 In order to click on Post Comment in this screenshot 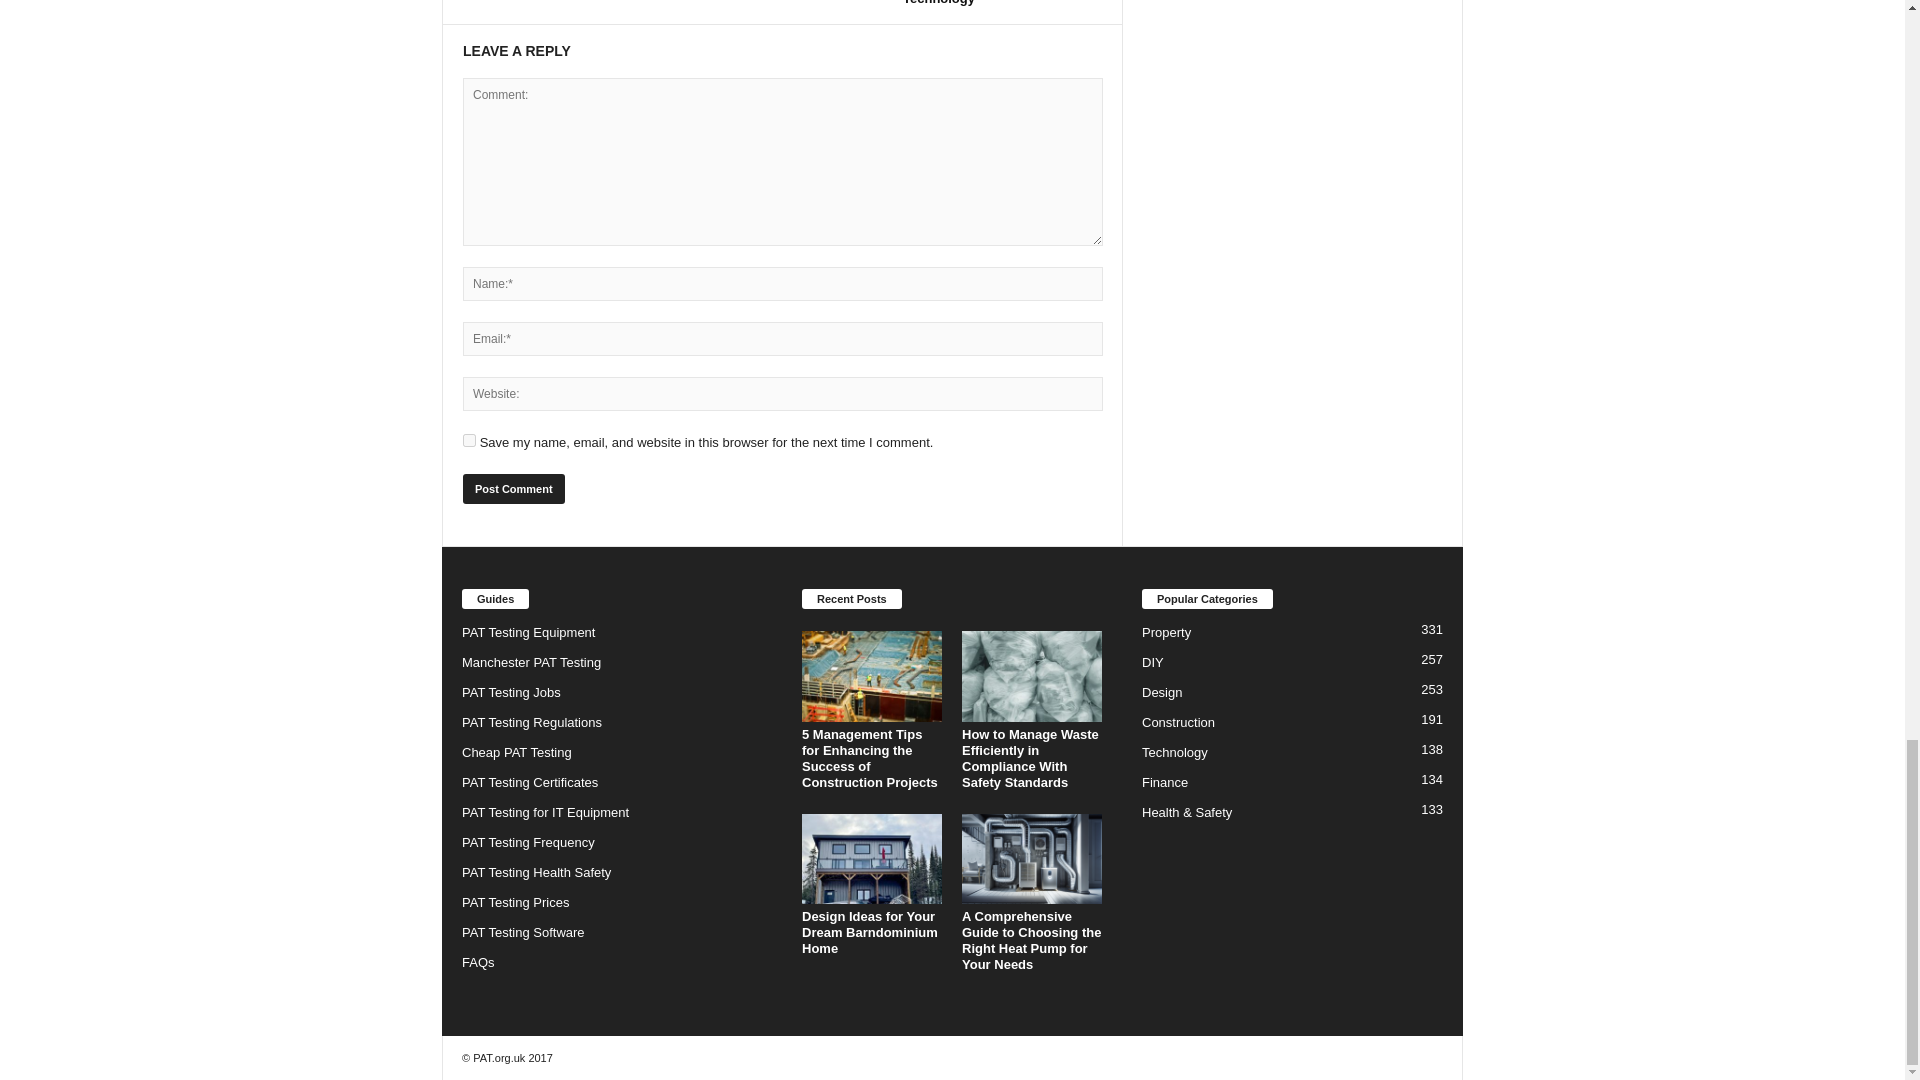, I will do `click(513, 489)`.